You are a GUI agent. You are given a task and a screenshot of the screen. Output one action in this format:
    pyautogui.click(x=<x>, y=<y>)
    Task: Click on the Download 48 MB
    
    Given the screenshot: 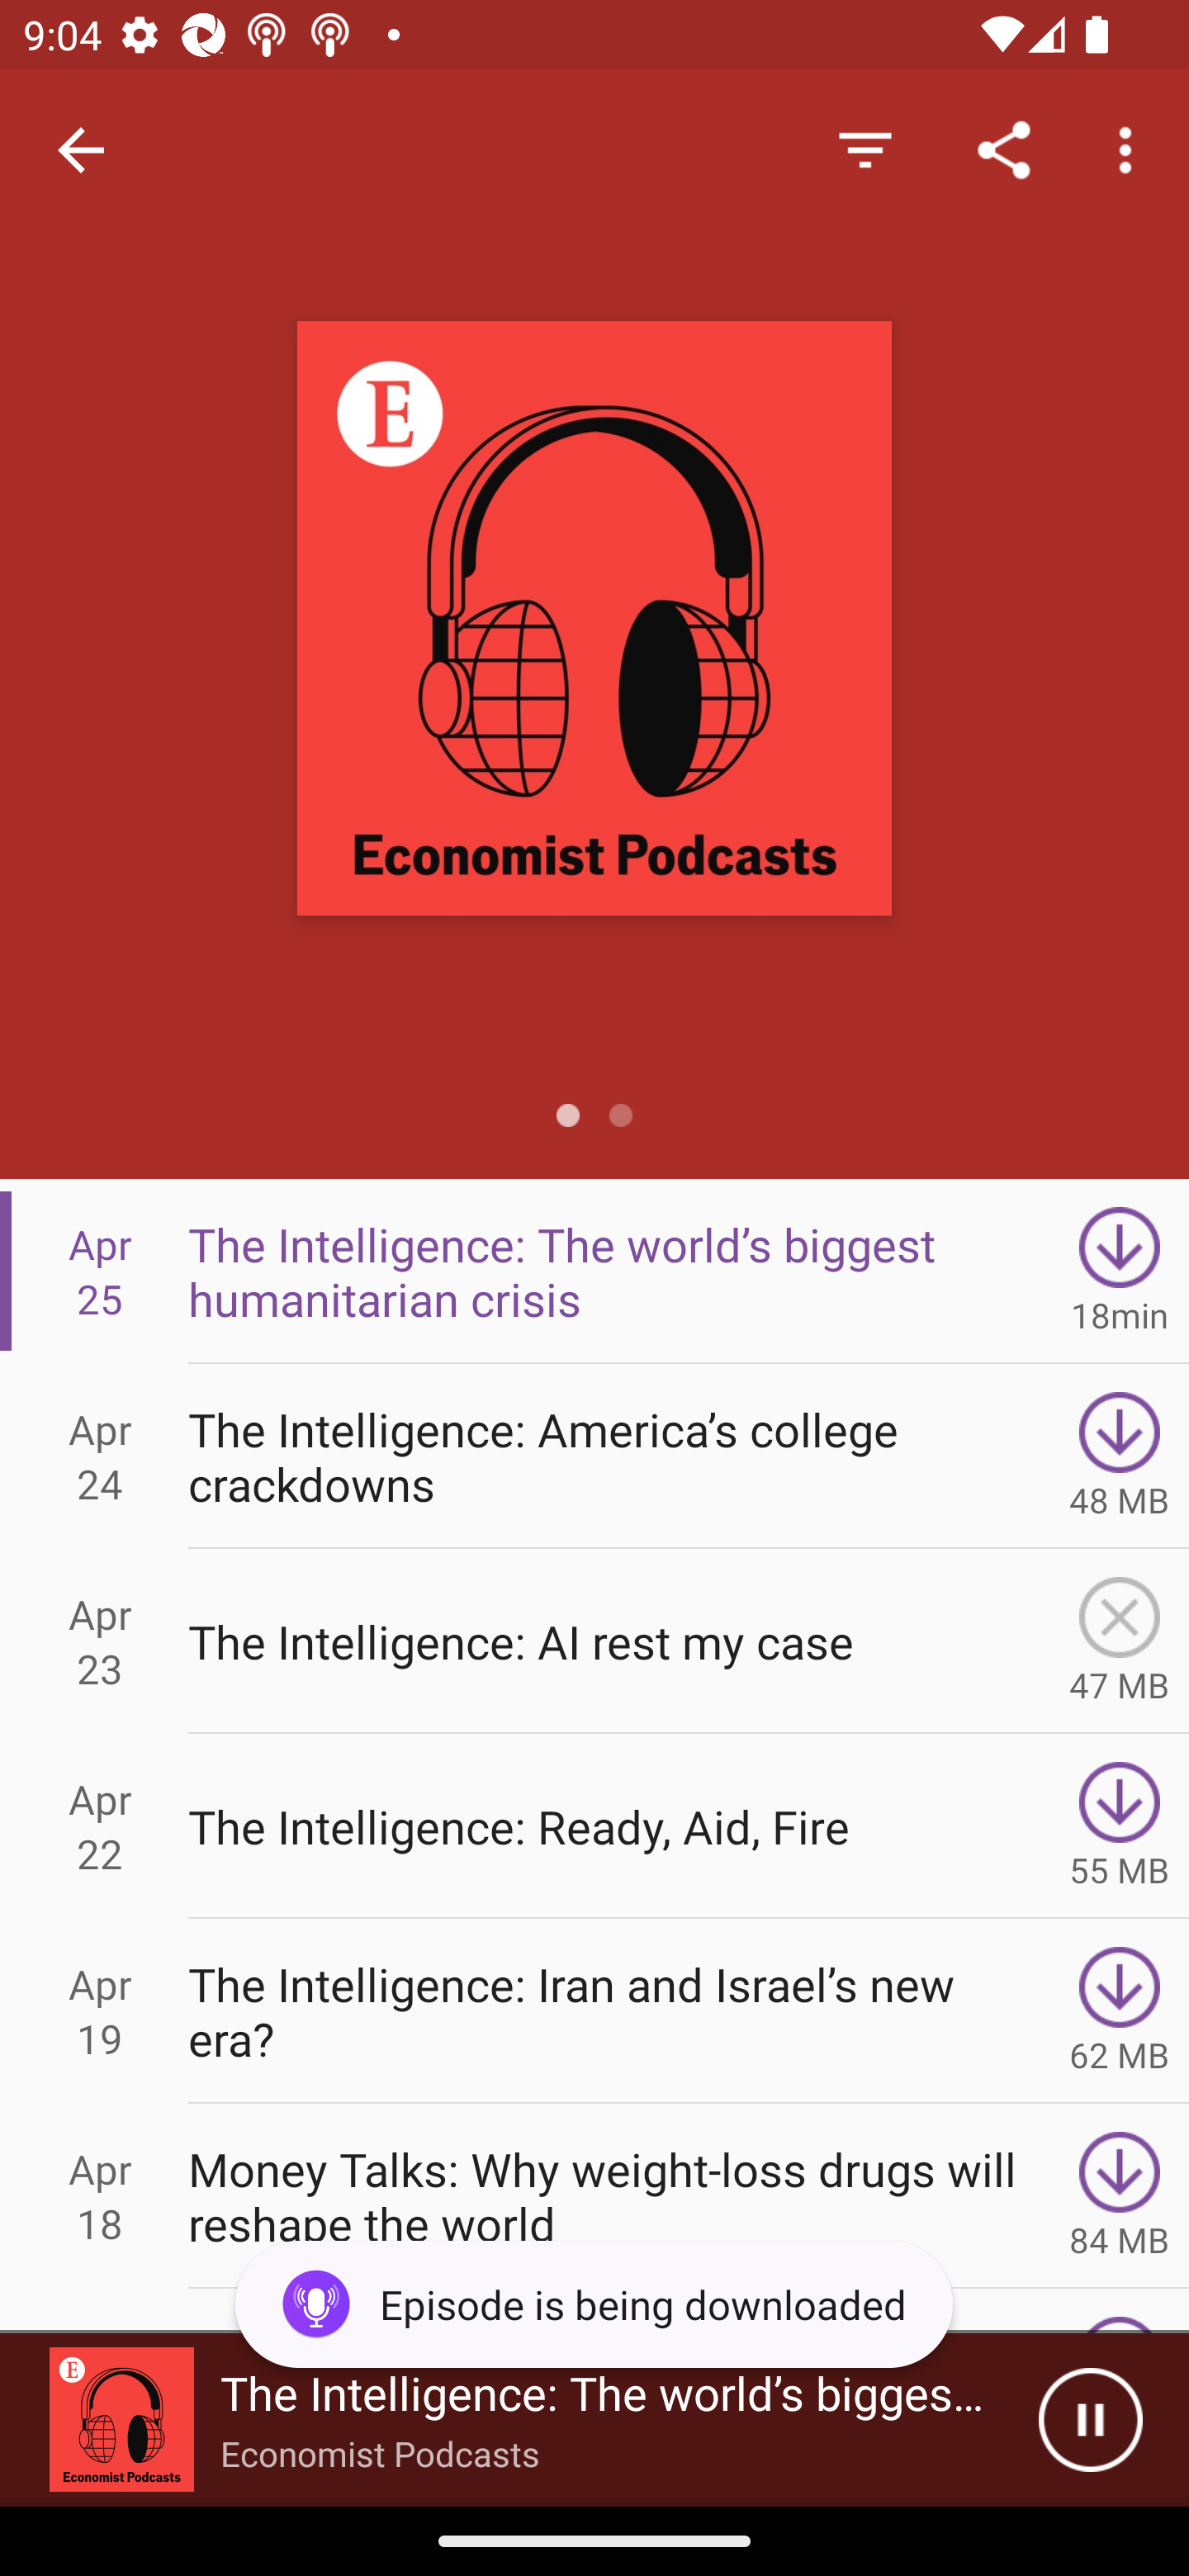 What is the action you would take?
    pyautogui.click(x=1120, y=1455)
    